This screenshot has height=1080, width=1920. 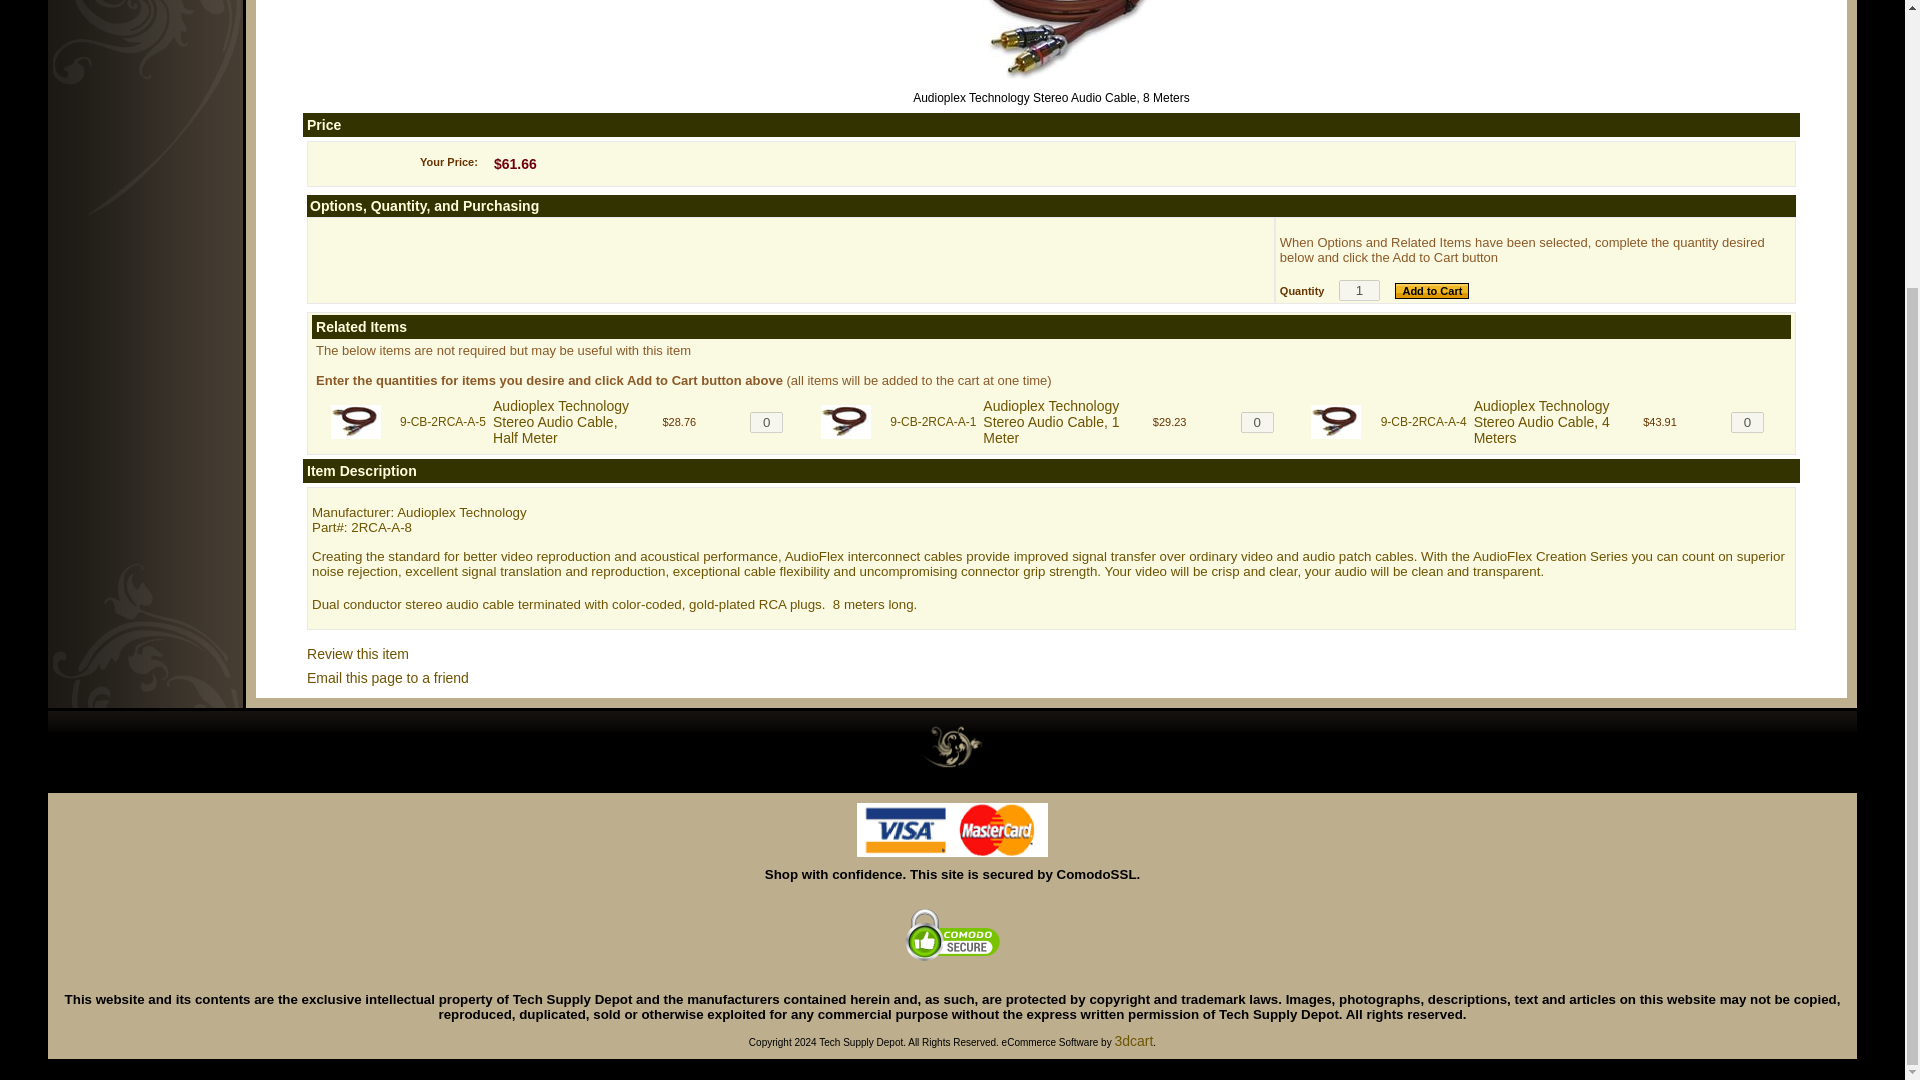 I want to click on Audioplex Technology Stereo Audio Cable, Half Meter, so click(x=561, y=422).